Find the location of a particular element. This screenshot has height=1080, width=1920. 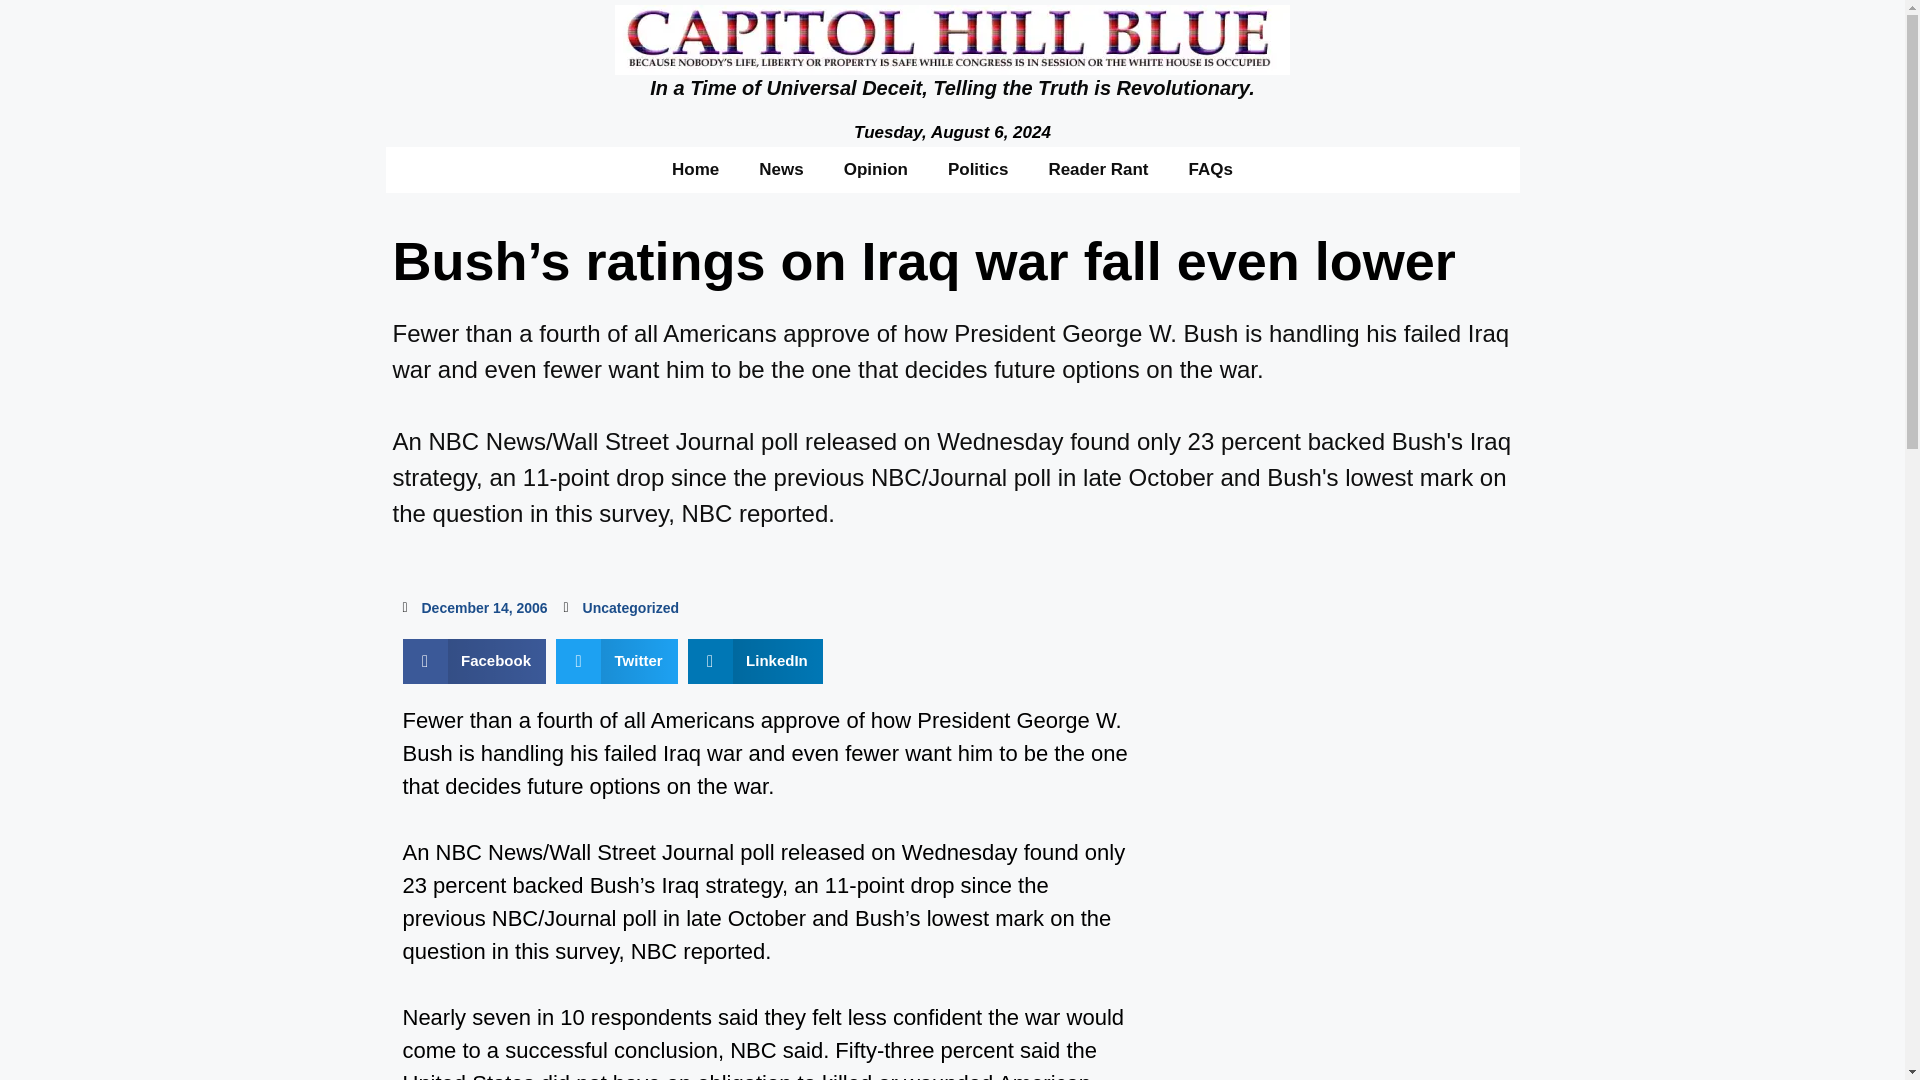

December 14, 2006 is located at coordinates (474, 608).